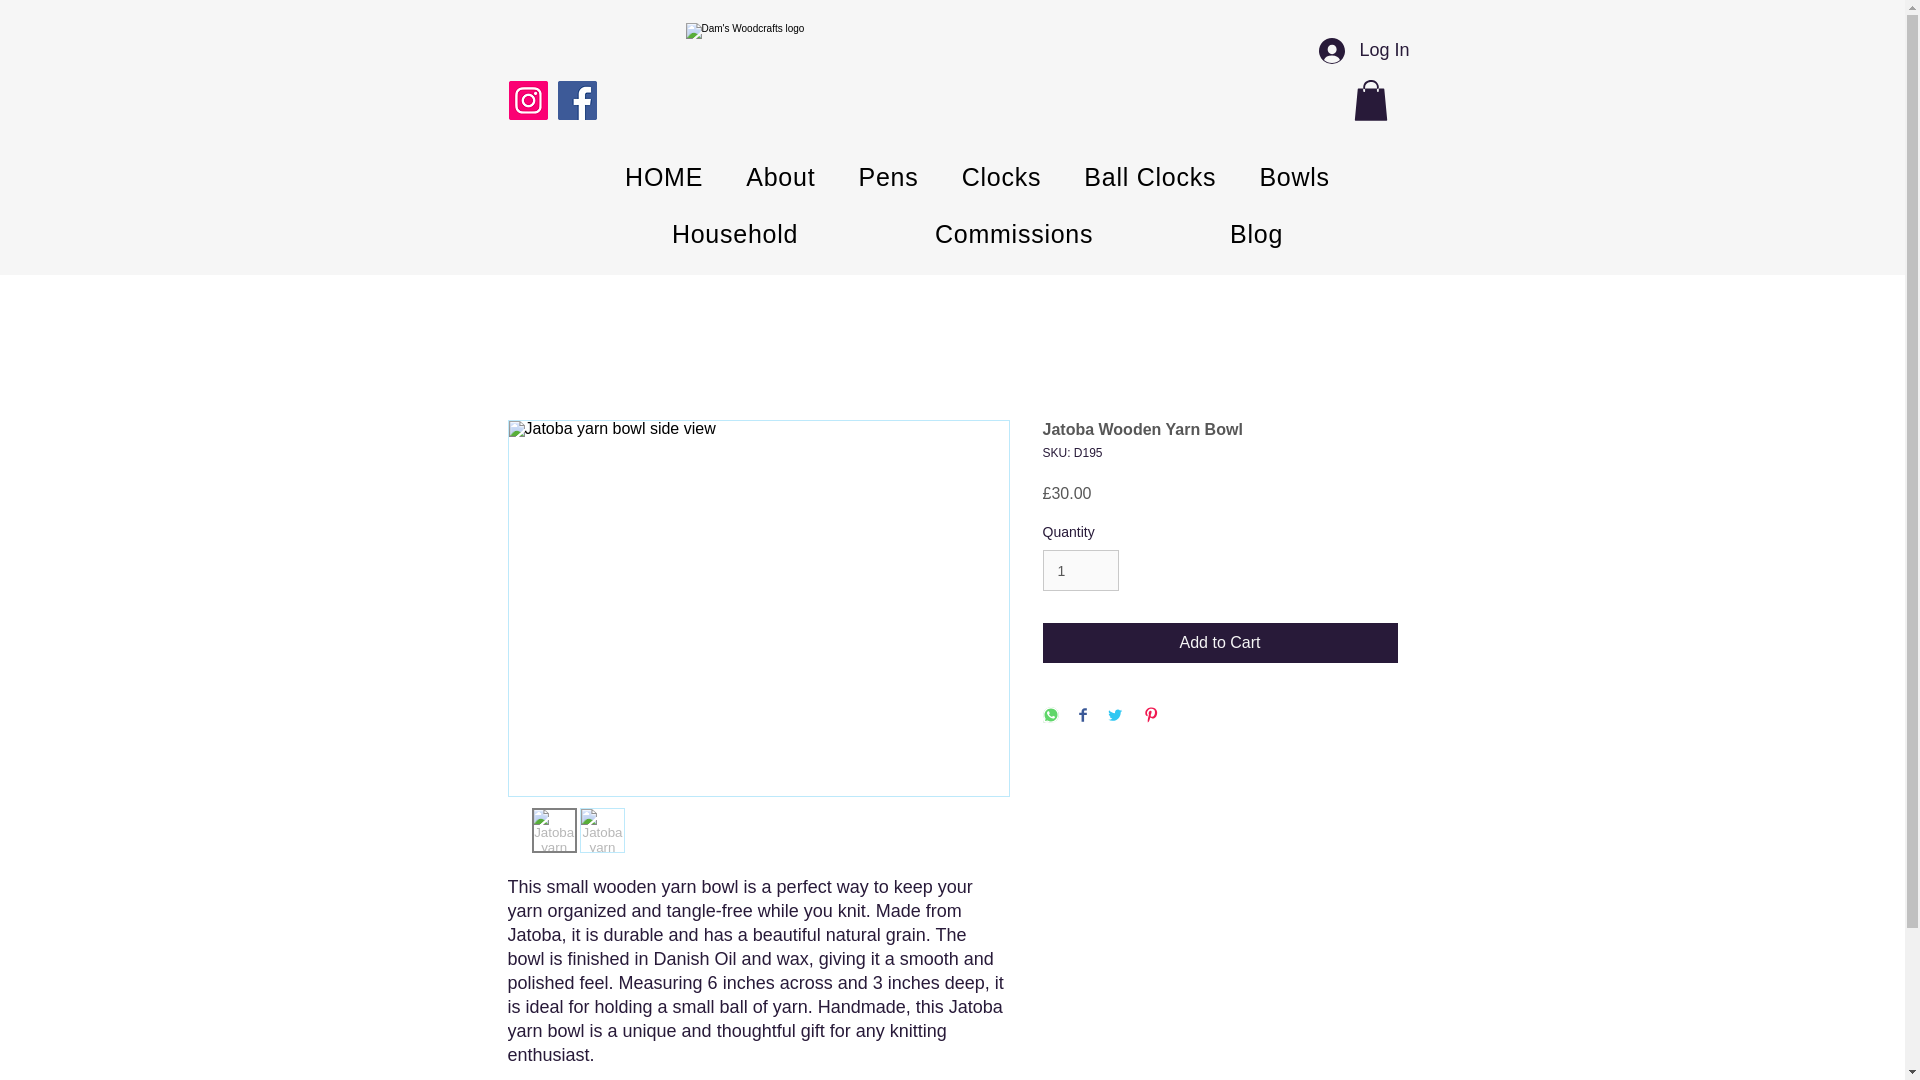 The width and height of the screenshot is (1920, 1080). I want to click on Add to Cart, so click(1220, 643).